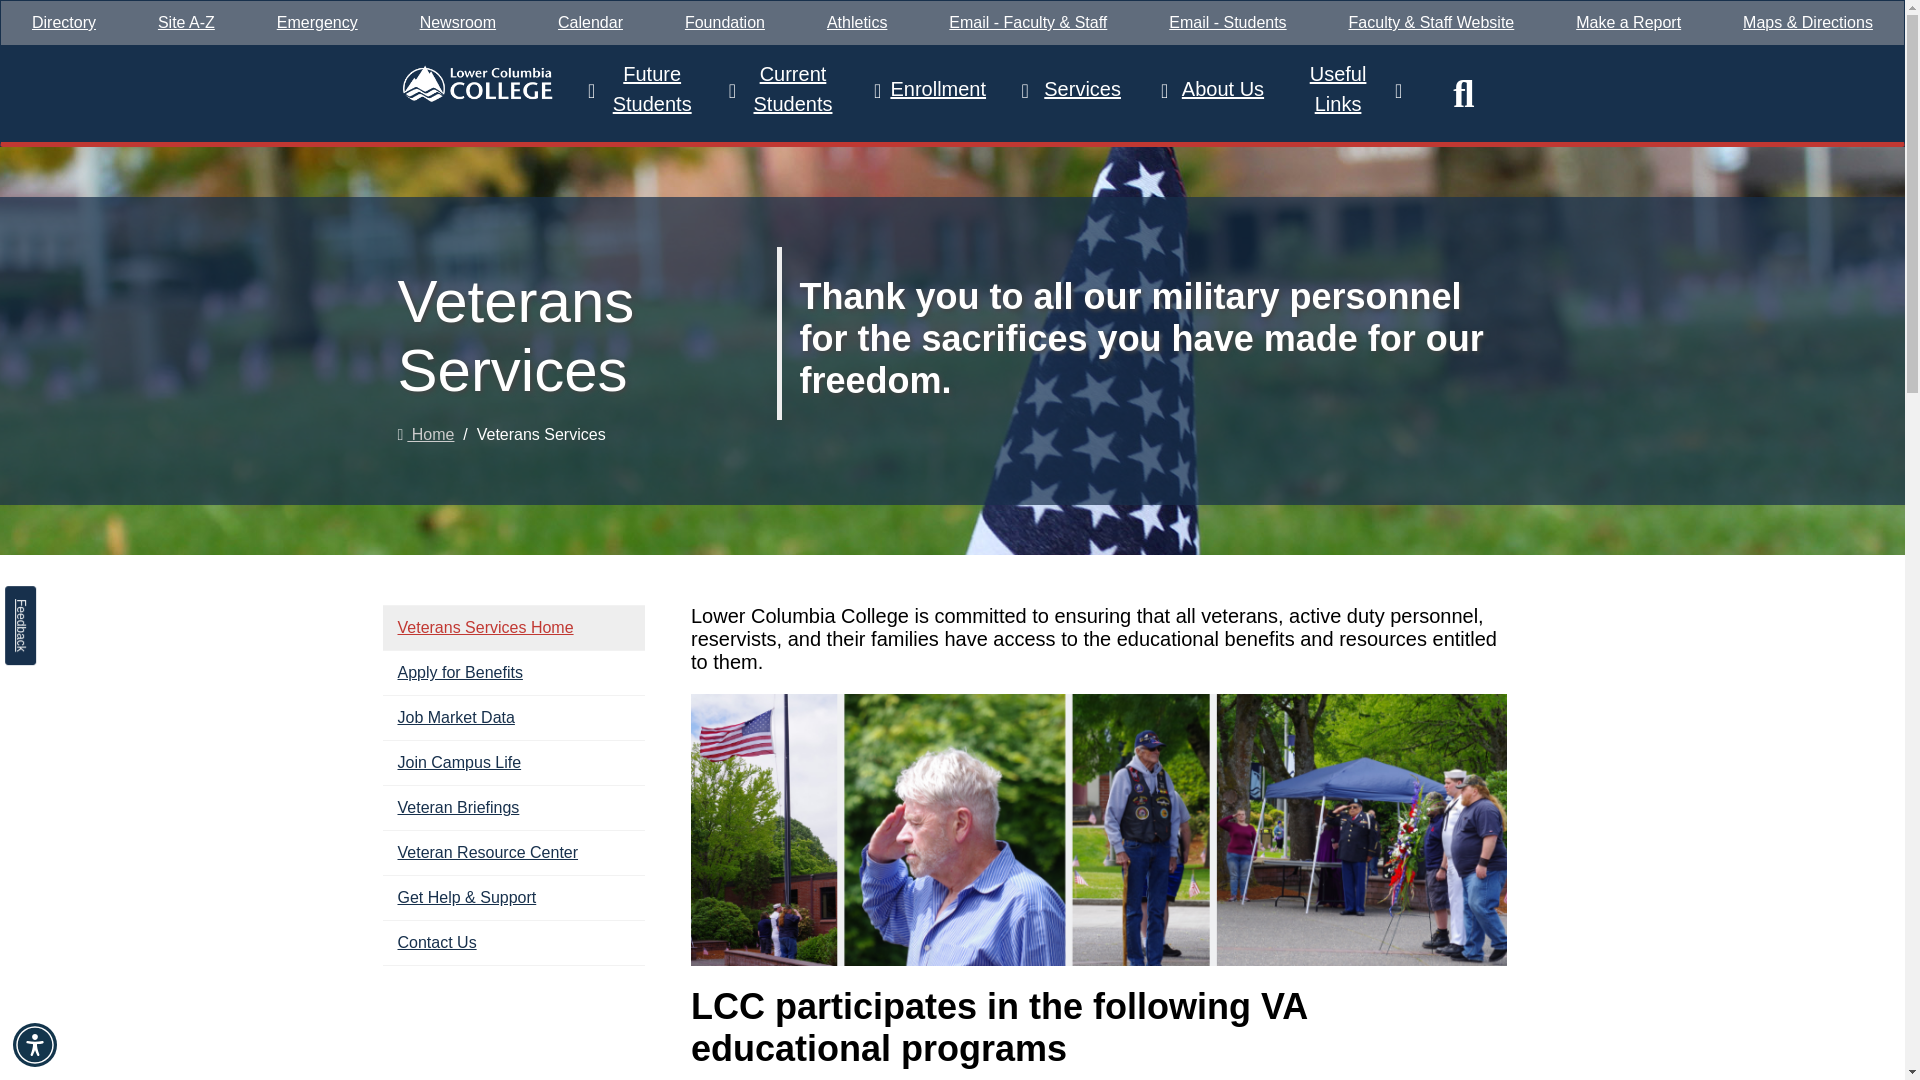  I want to click on Feedback, so click(44, 601).